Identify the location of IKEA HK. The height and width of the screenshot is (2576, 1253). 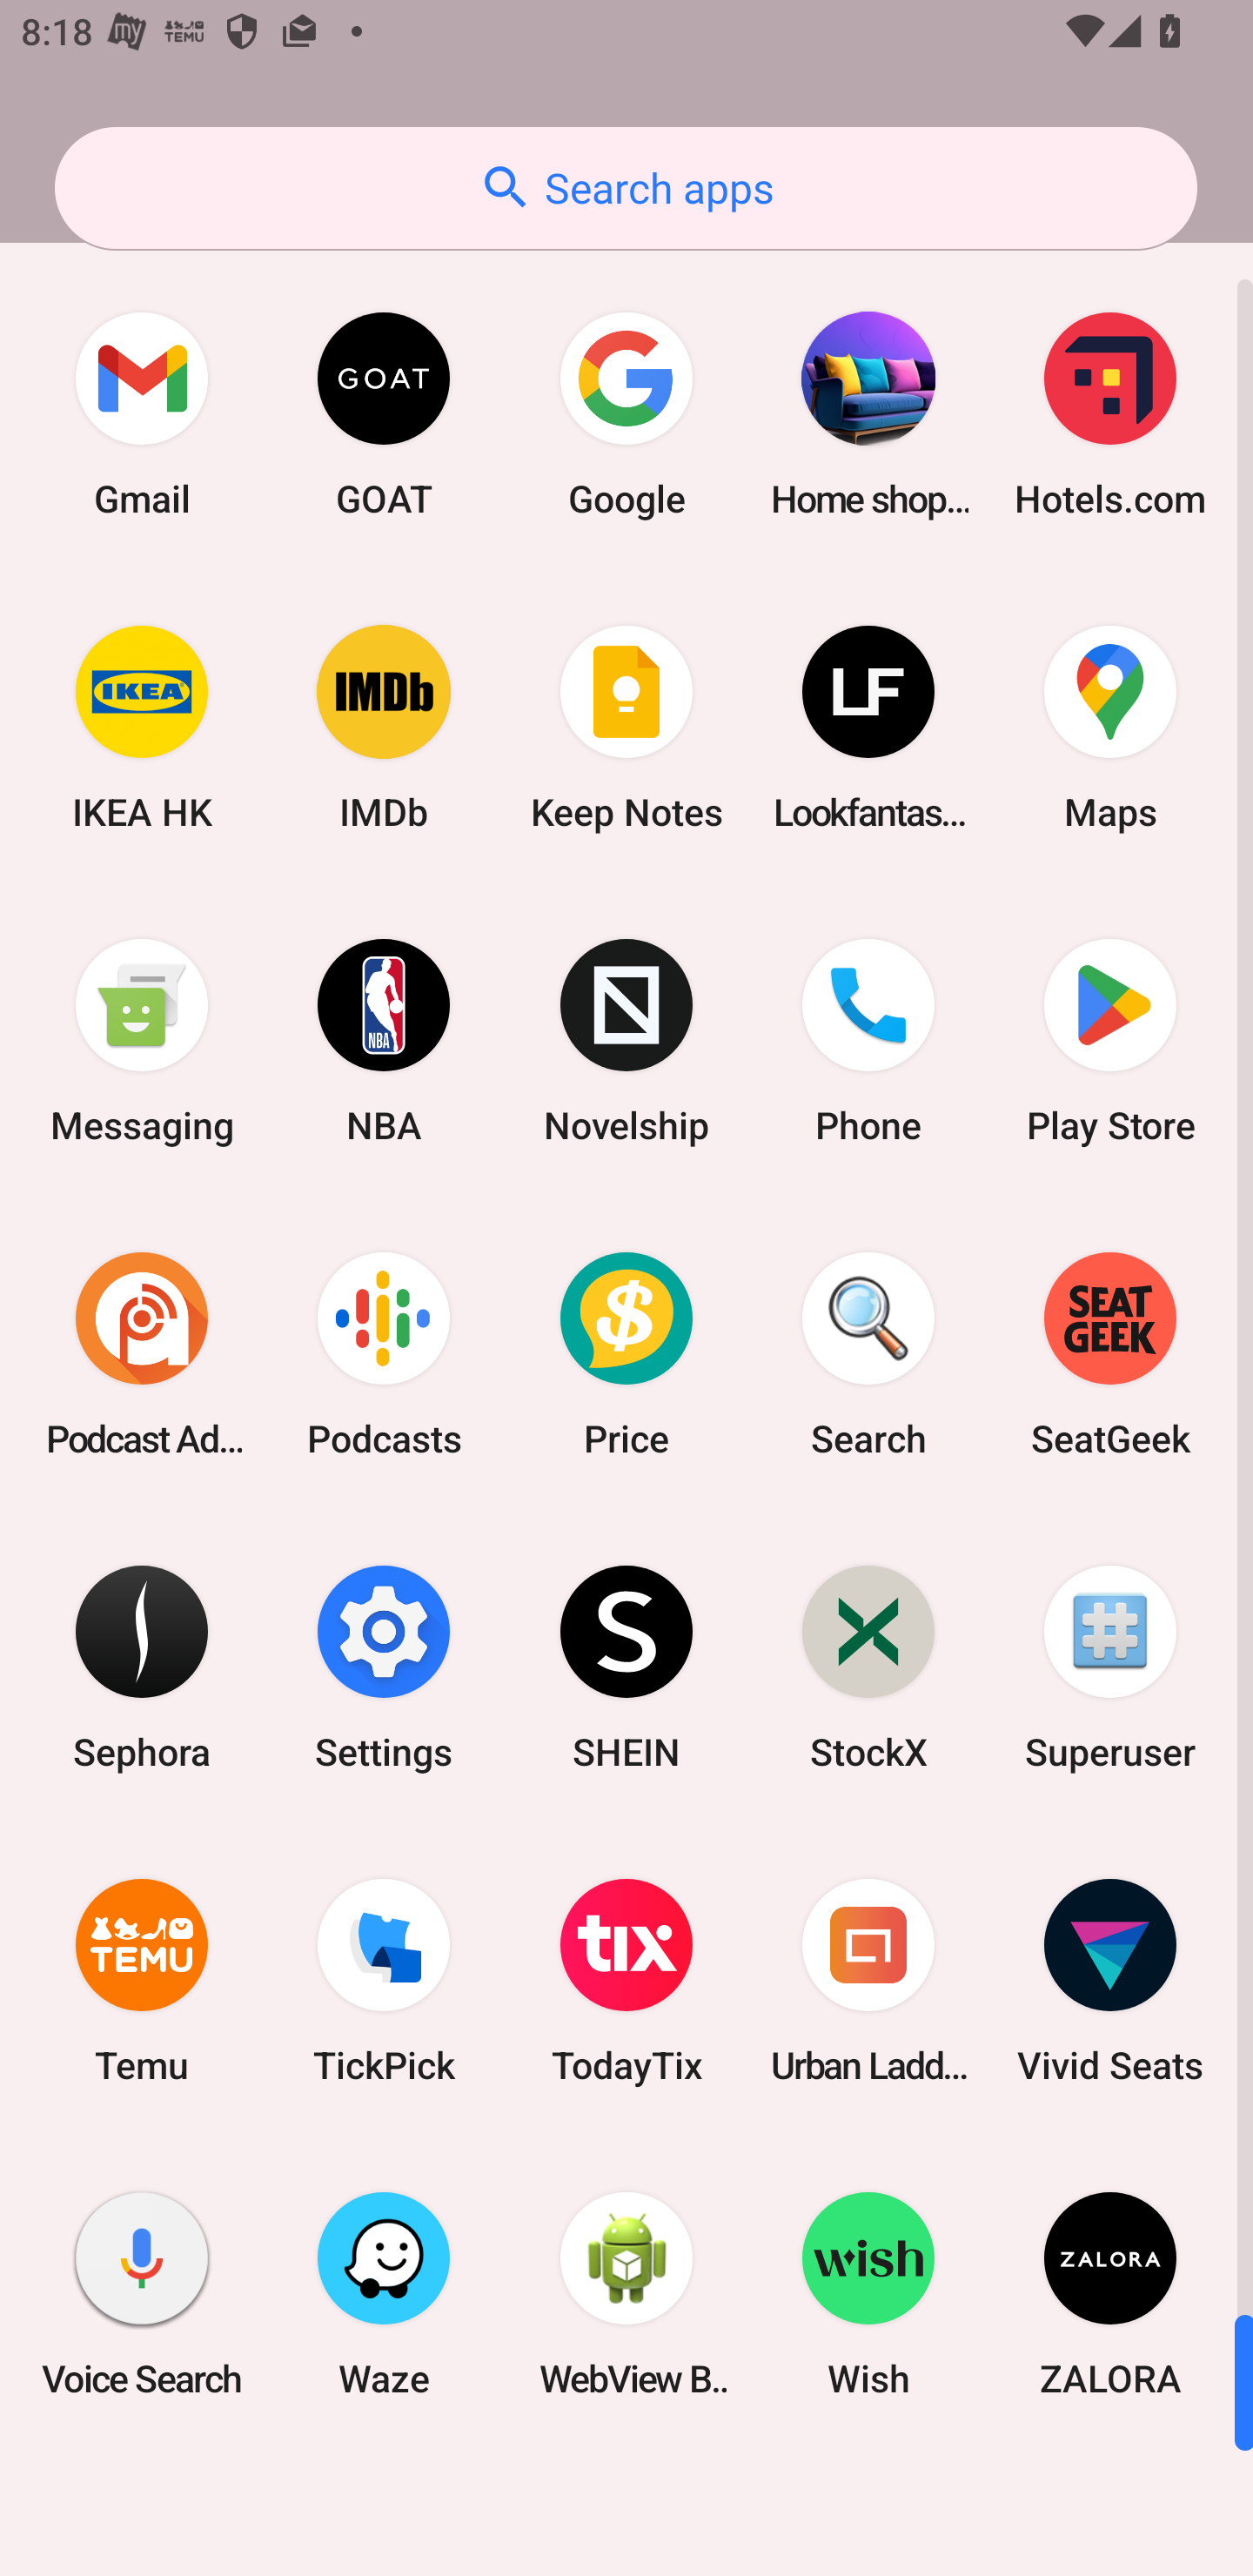
(142, 728).